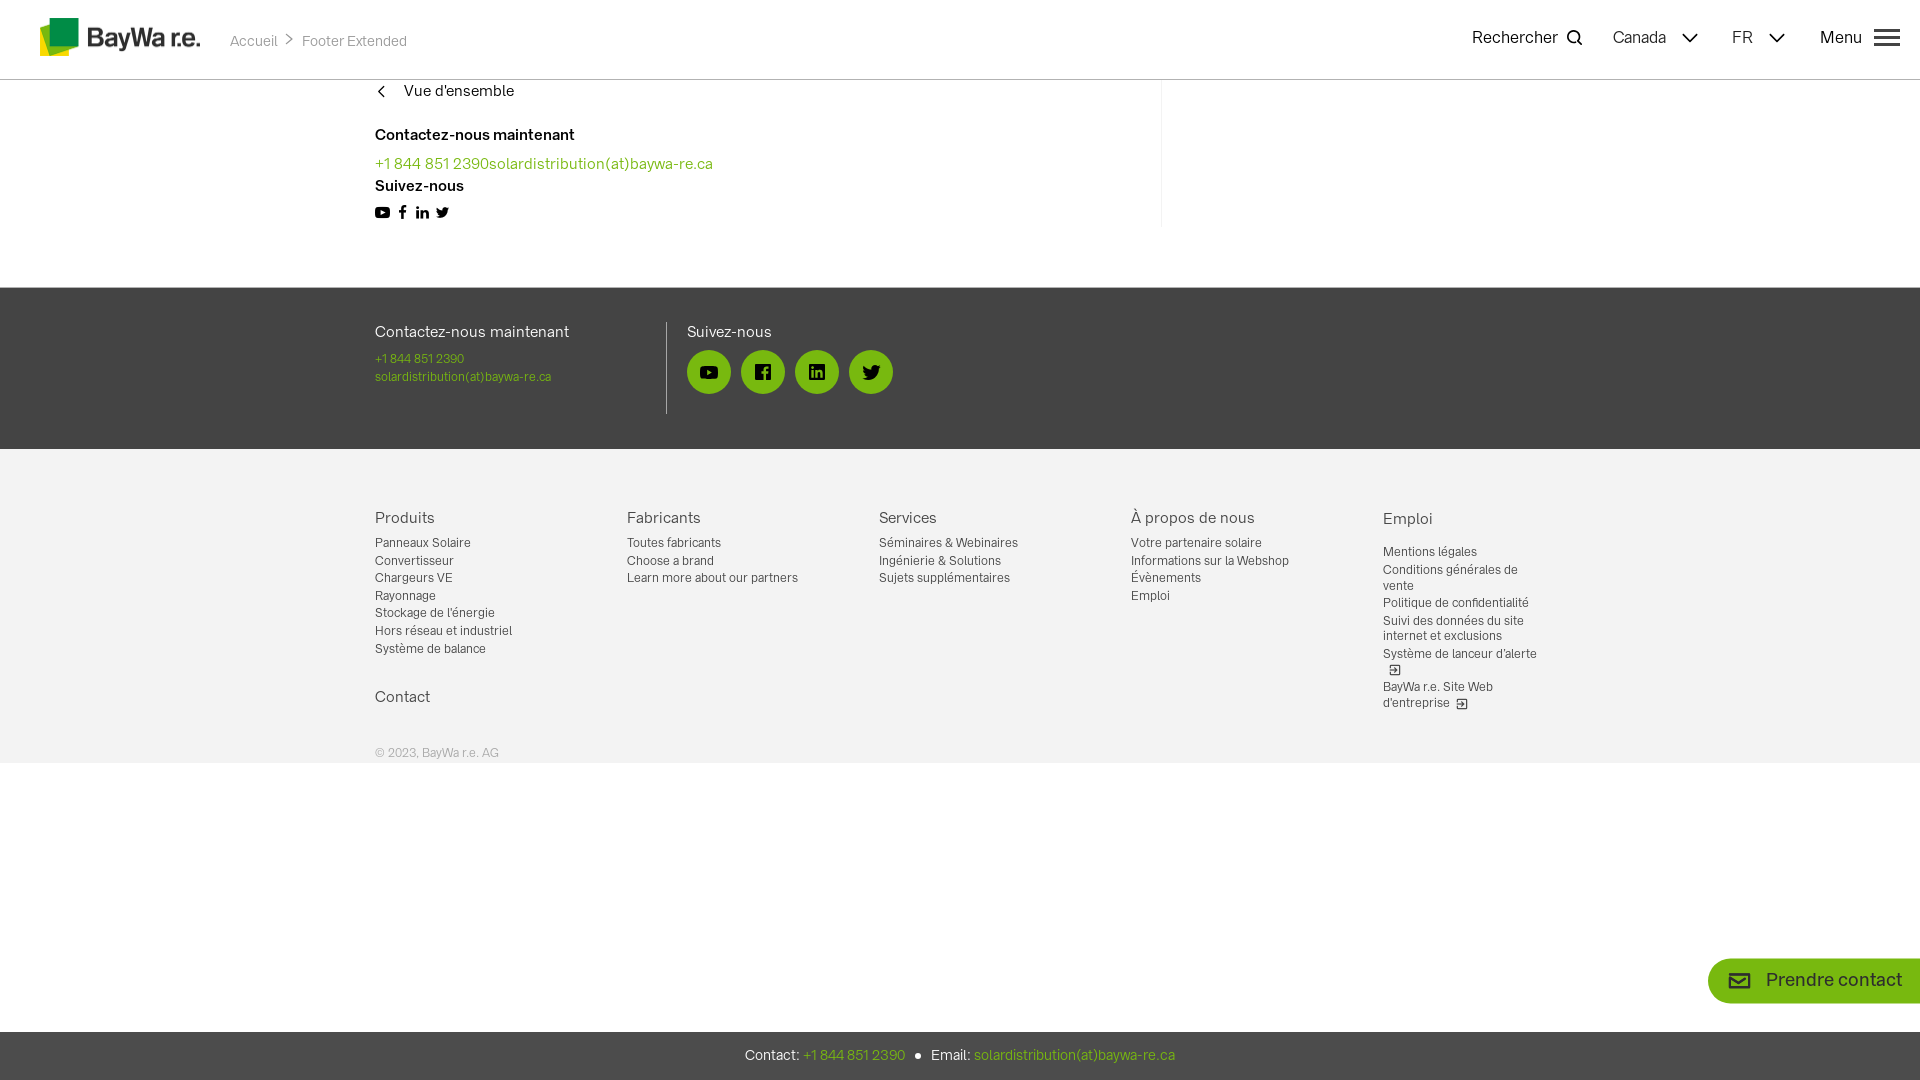 This screenshot has height=1080, width=1920. Describe the element at coordinates (481, 544) in the screenshot. I see `Panneaux Solaire` at that location.